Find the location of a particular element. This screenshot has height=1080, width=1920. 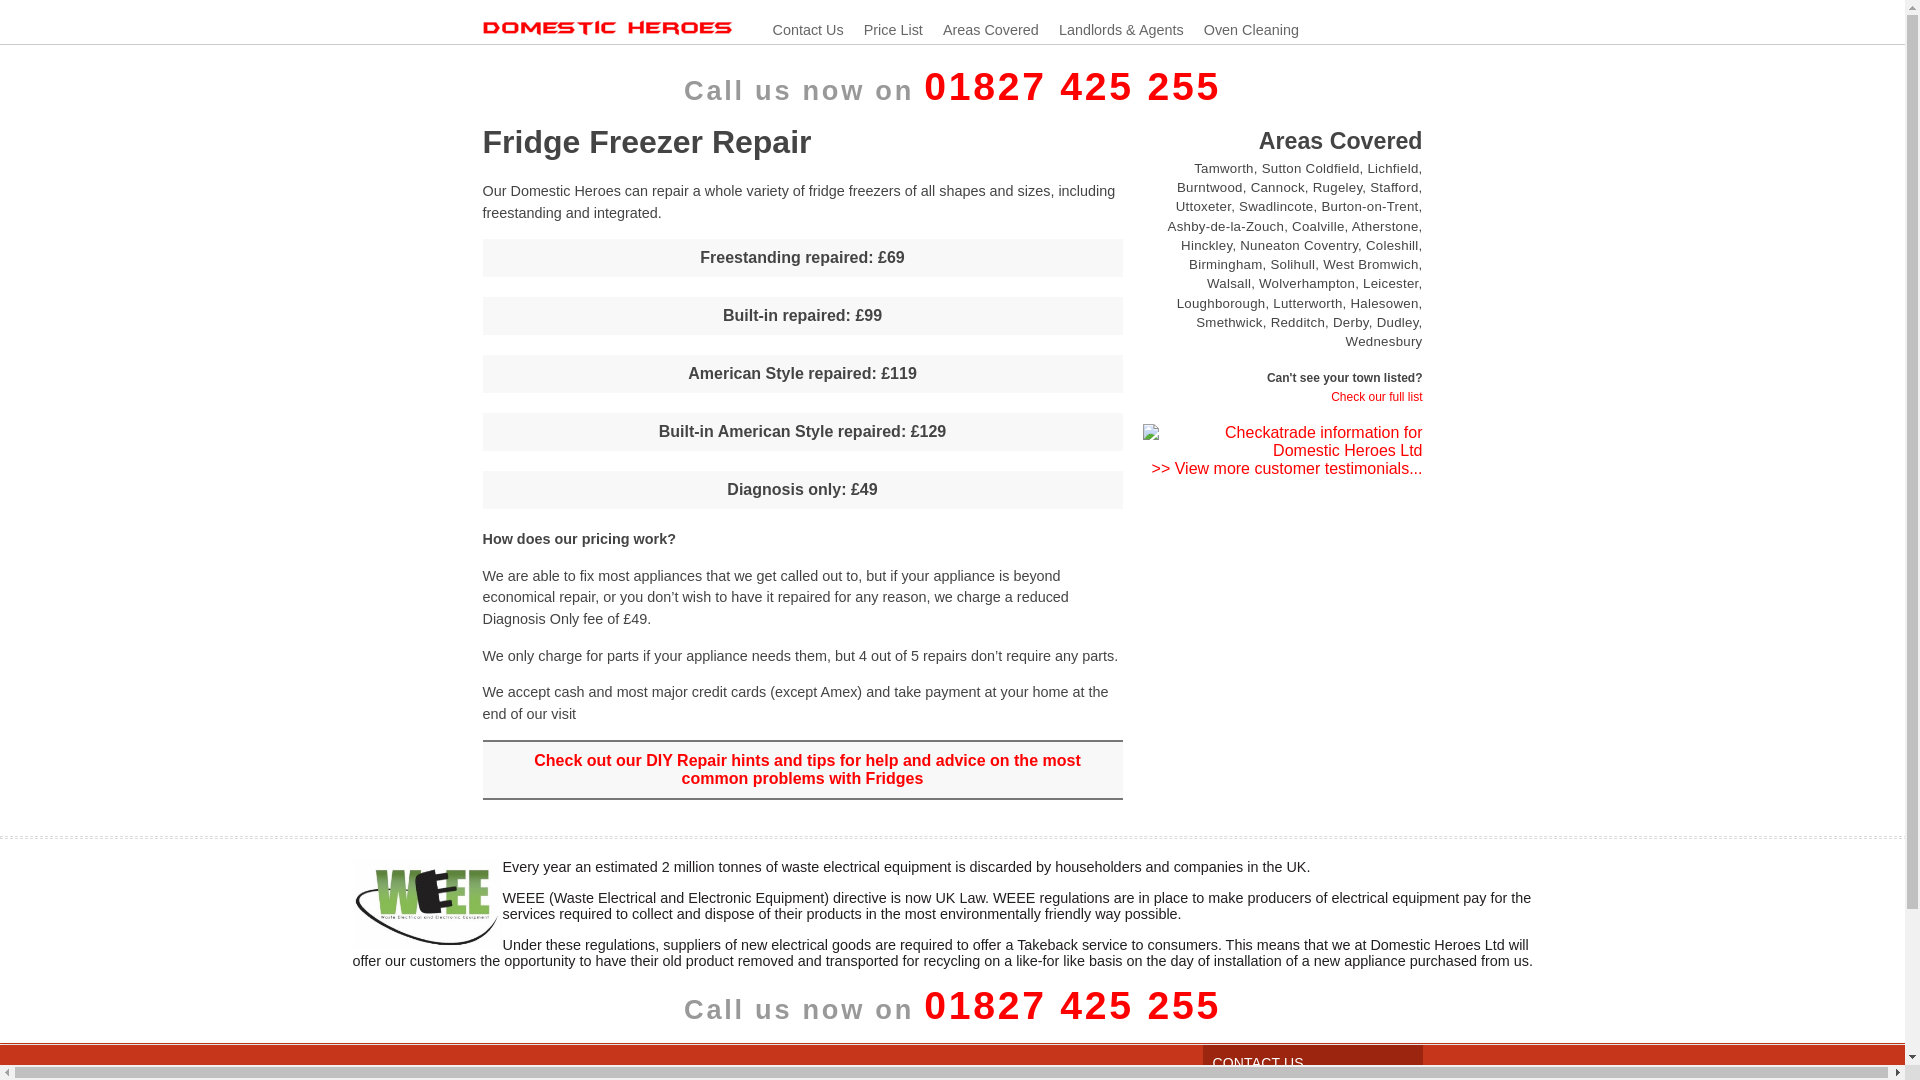

Contact Us is located at coordinates (797, 30).